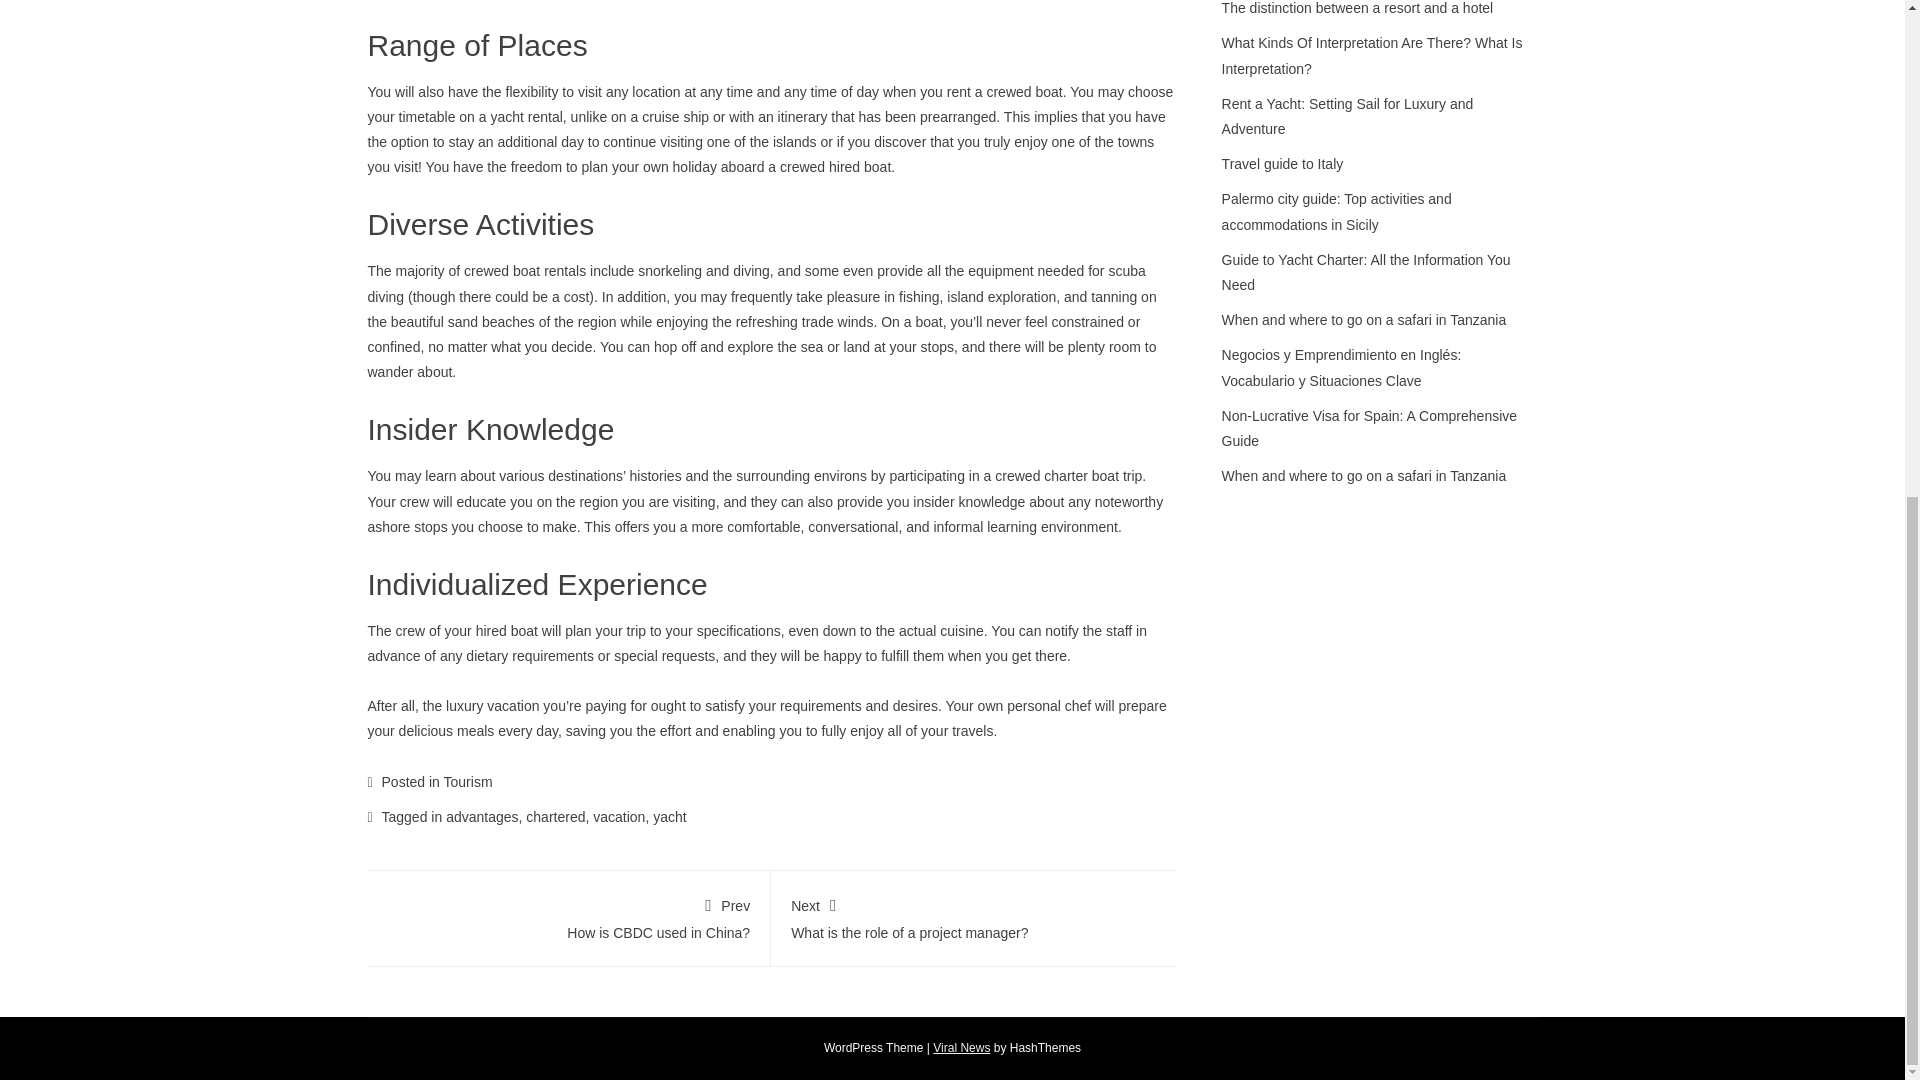  What do you see at coordinates (1364, 320) in the screenshot?
I see `When and where to go on a safari in Tanzania` at bounding box center [1364, 320].